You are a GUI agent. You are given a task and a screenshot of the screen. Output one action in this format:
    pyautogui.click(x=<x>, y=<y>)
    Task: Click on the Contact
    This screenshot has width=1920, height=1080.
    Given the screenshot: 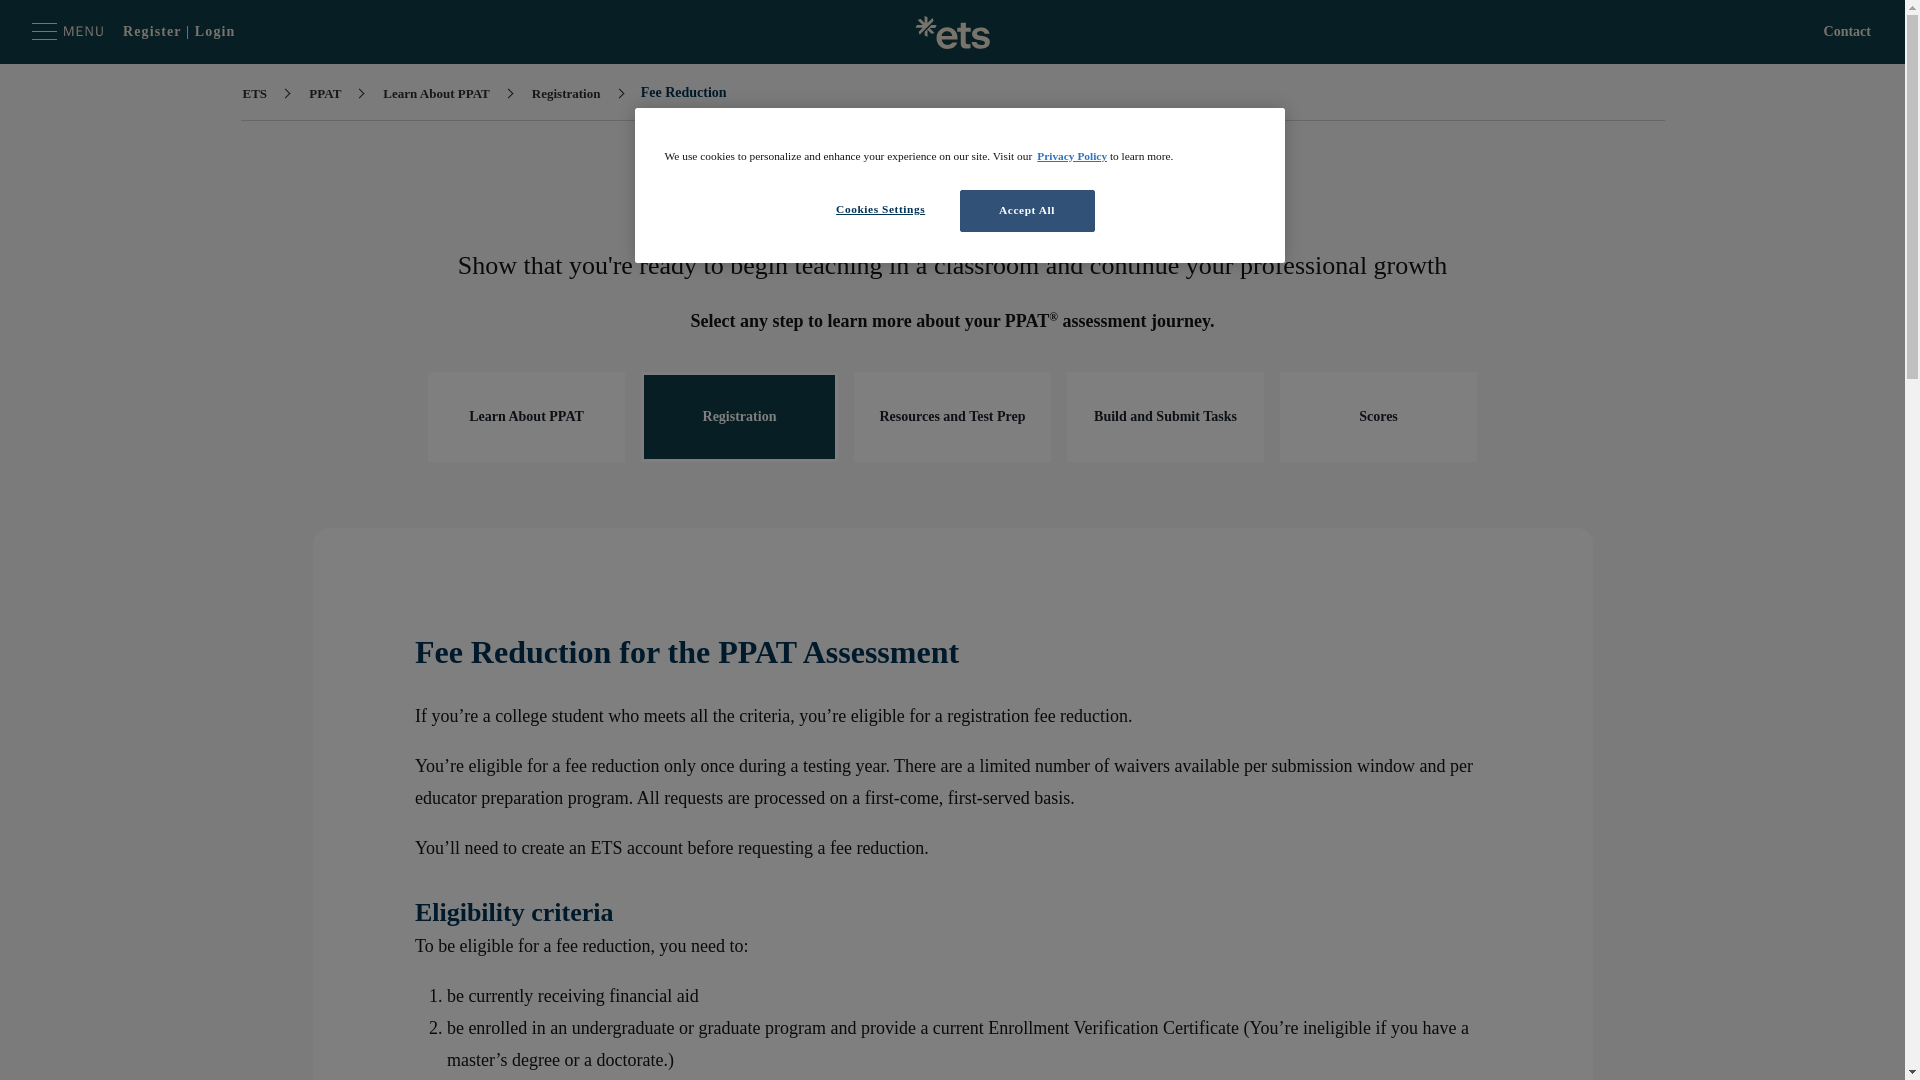 What is the action you would take?
    pyautogui.click(x=1848, y=32)
    